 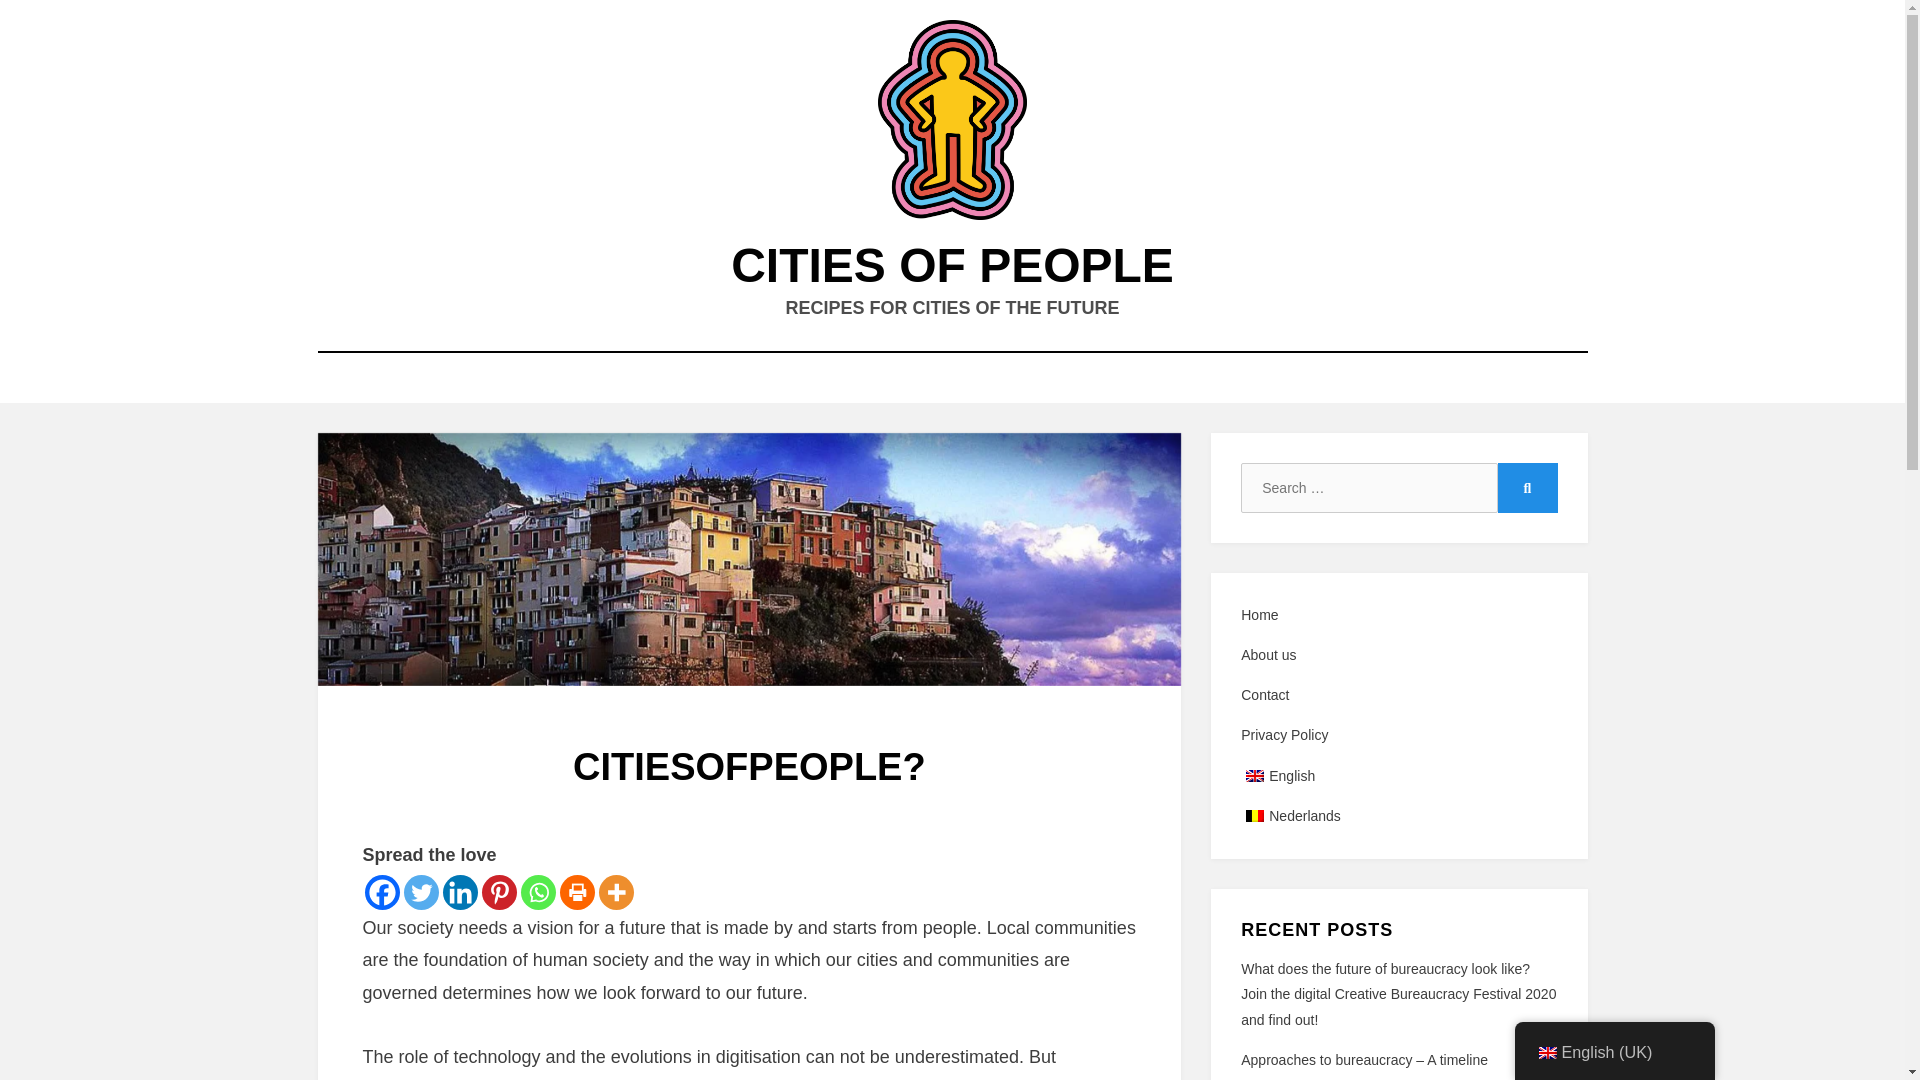 I want to click on Linkedin, so click(x=458, y=892).